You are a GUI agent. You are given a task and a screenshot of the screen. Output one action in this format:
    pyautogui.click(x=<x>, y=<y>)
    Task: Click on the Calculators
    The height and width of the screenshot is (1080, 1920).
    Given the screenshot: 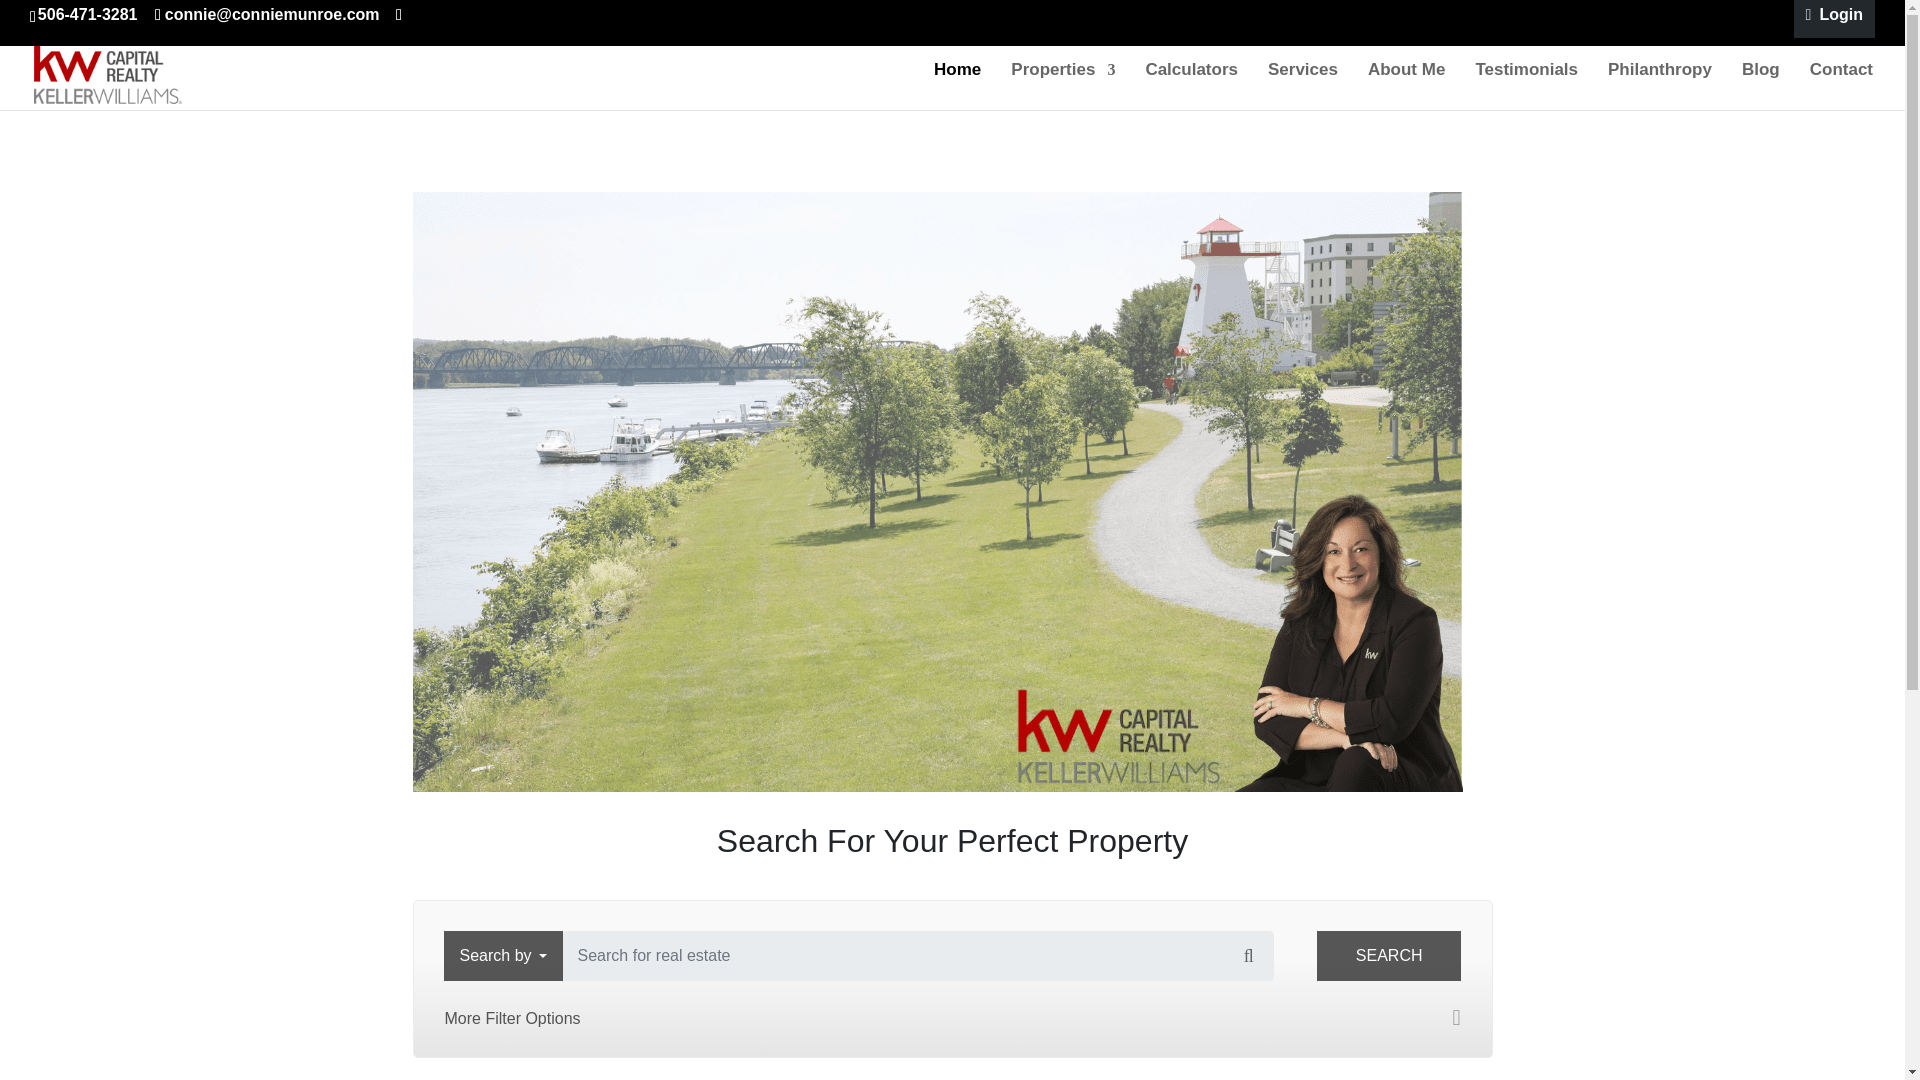 What is the action you would take?
    pyautogui.click(x=1191, y=86)
    